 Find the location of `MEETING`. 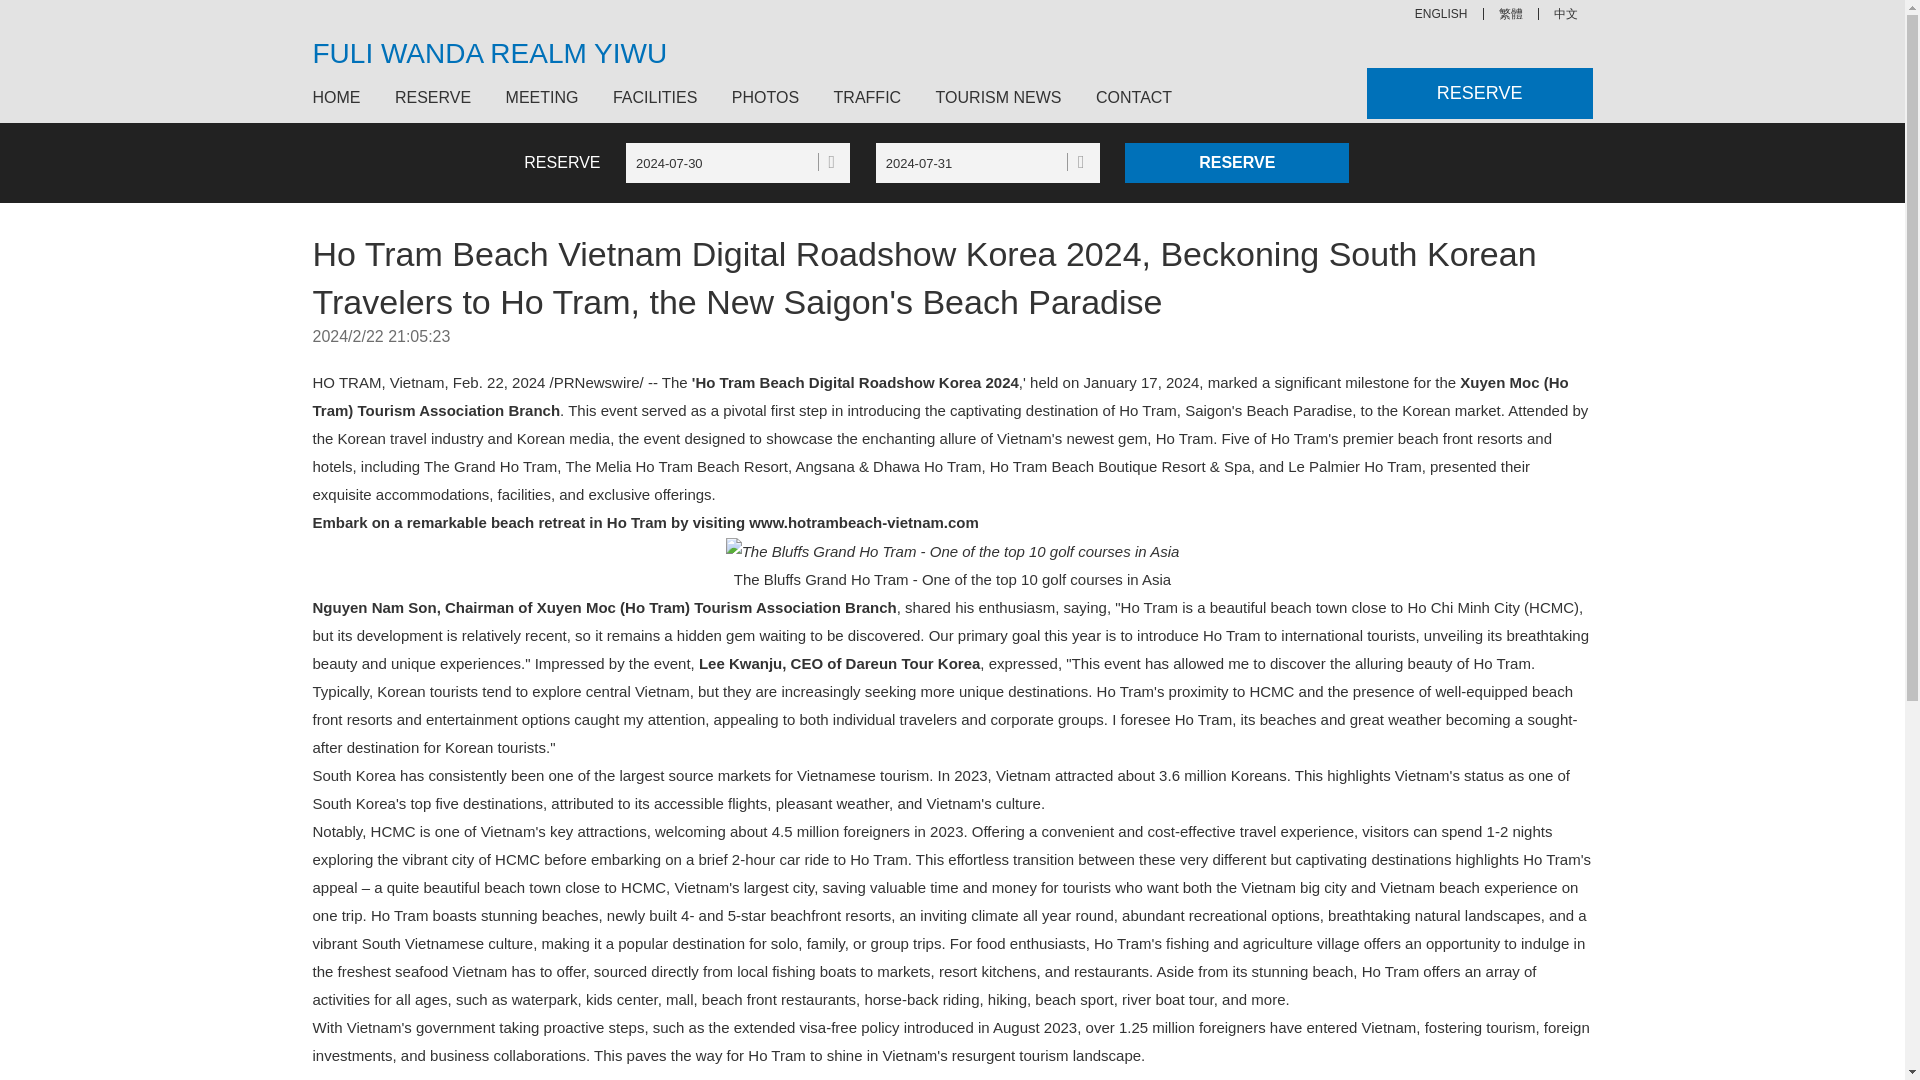

MEETING is located at coordinates (542, 98).